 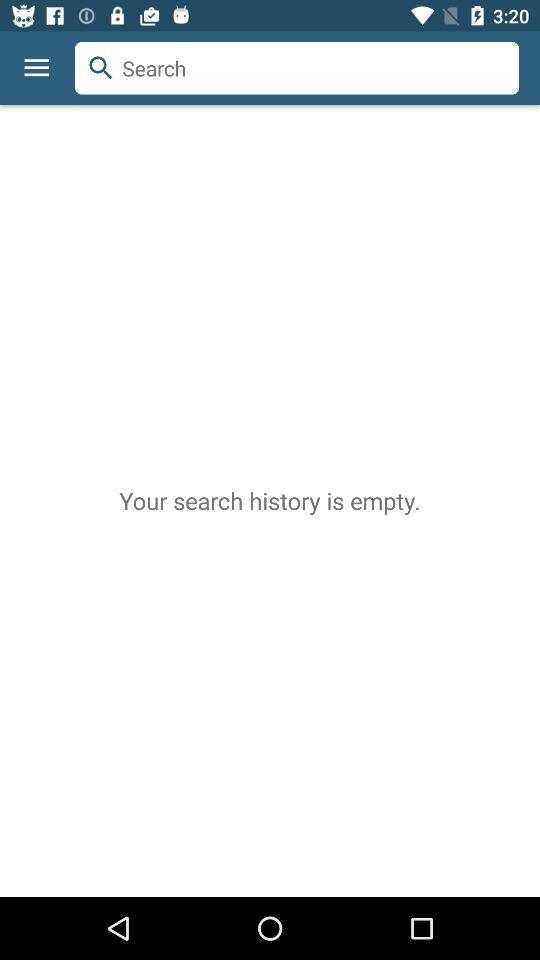 What do you see at coordinates (74, 42) in the screenshot?
I see `turn off the icon above your search history icon` at bounding box center [74, 42].